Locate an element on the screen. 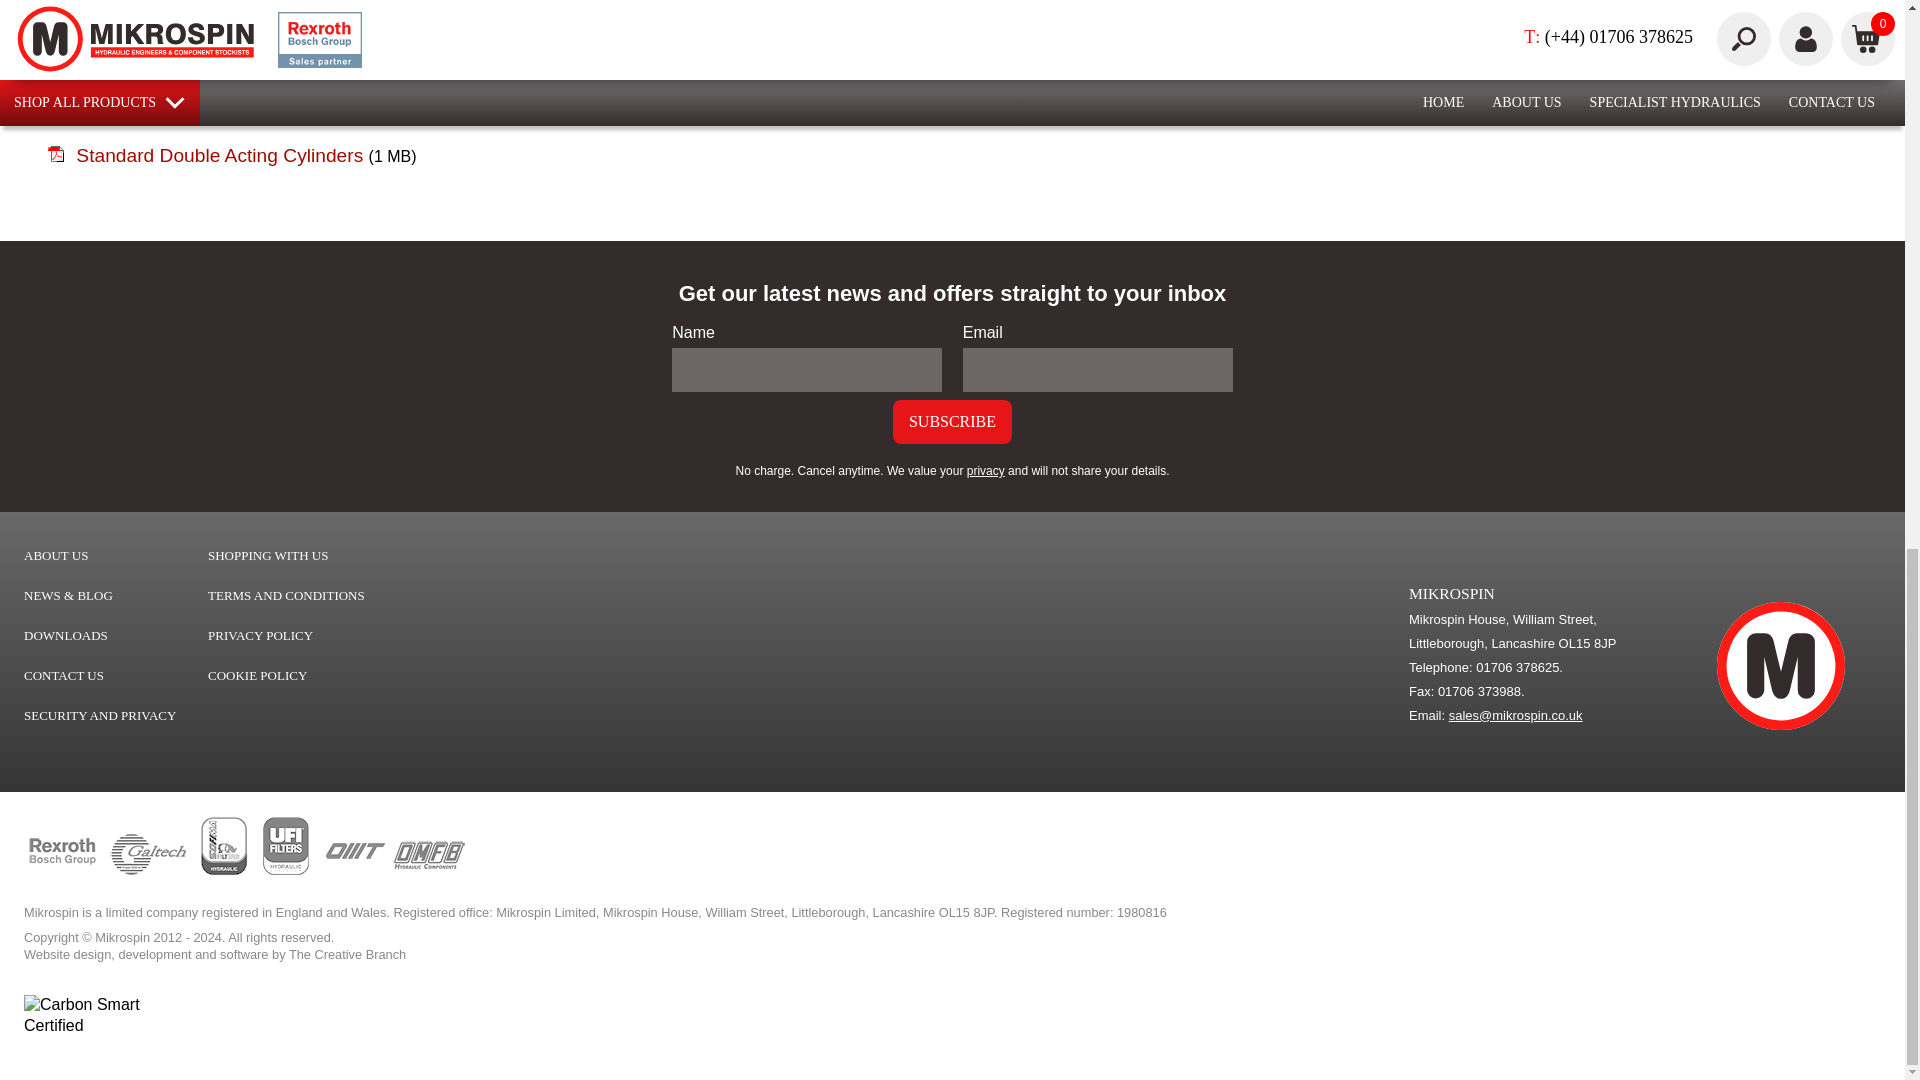 This screenshot has width=1920, height=1080. View all Galtech products is located at coordinates (148, 870).